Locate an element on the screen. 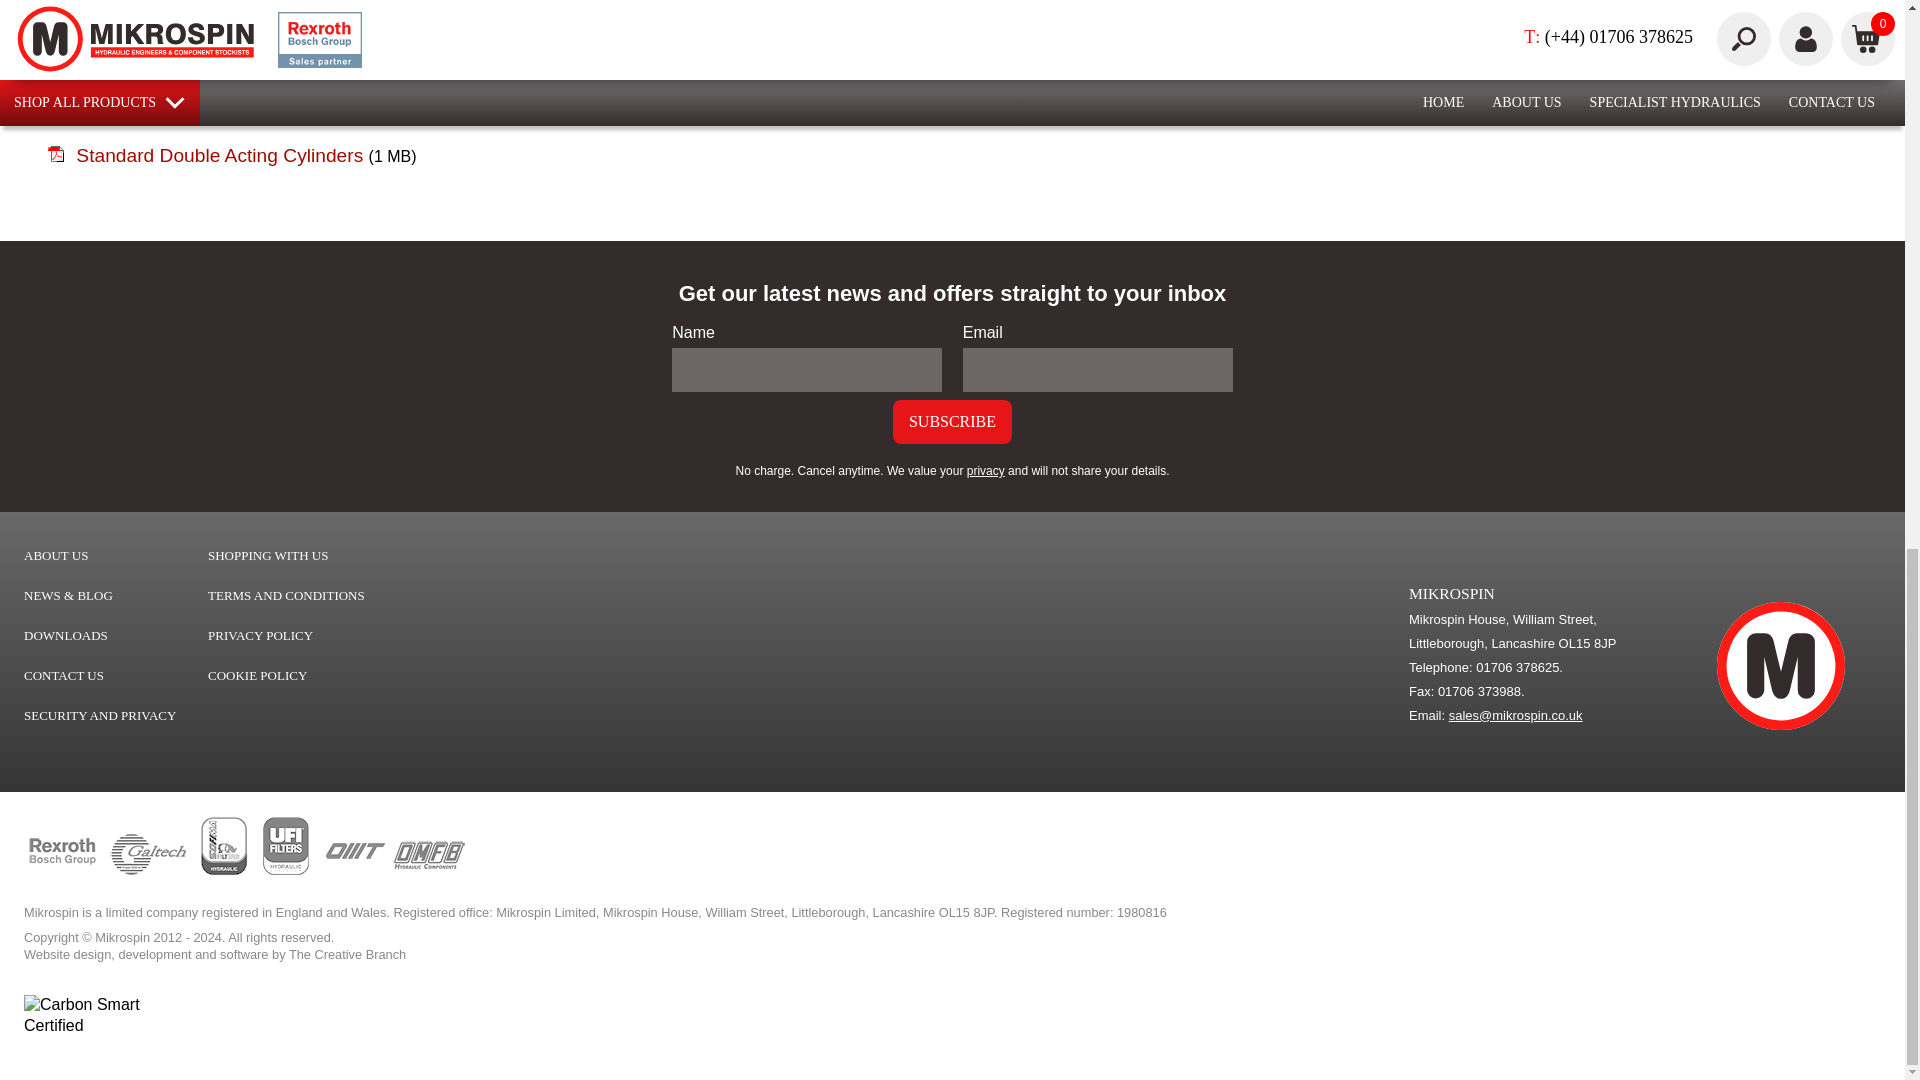 This screenshot has width=1920, height=1080. View all Galtech products is located at coordinates (148, 870).